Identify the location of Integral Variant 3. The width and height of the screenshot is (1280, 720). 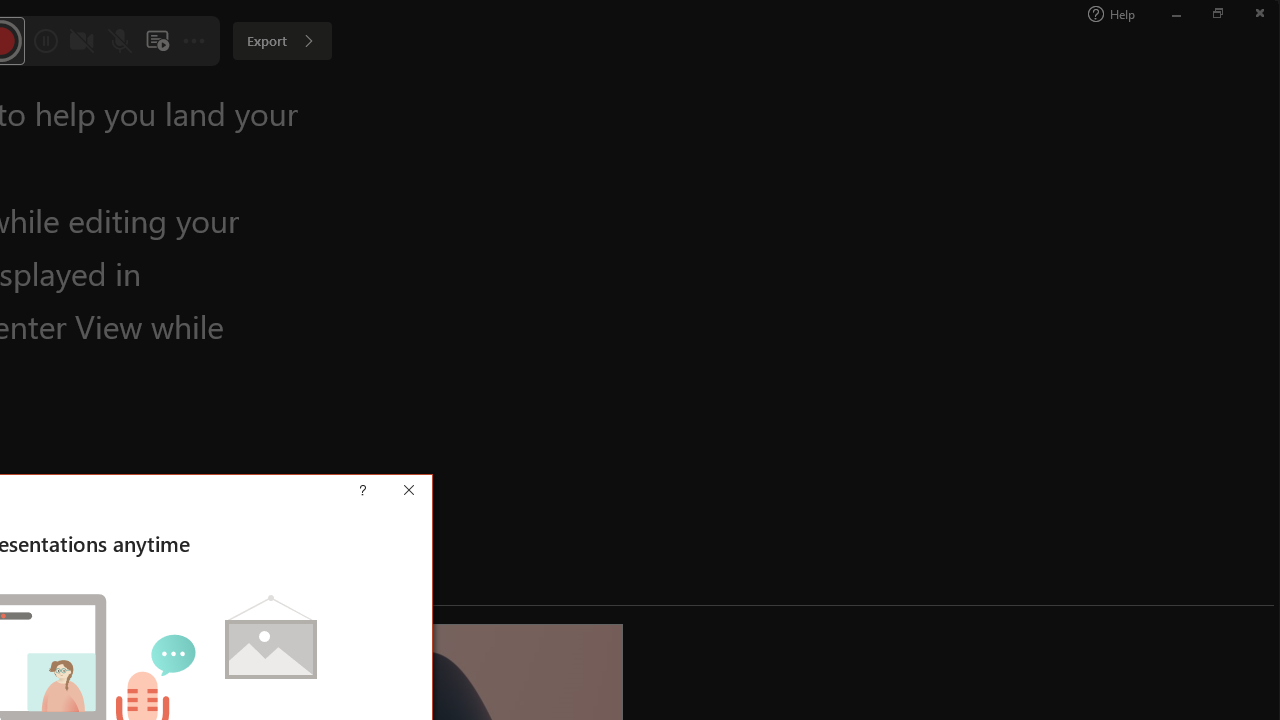
(861, 100).